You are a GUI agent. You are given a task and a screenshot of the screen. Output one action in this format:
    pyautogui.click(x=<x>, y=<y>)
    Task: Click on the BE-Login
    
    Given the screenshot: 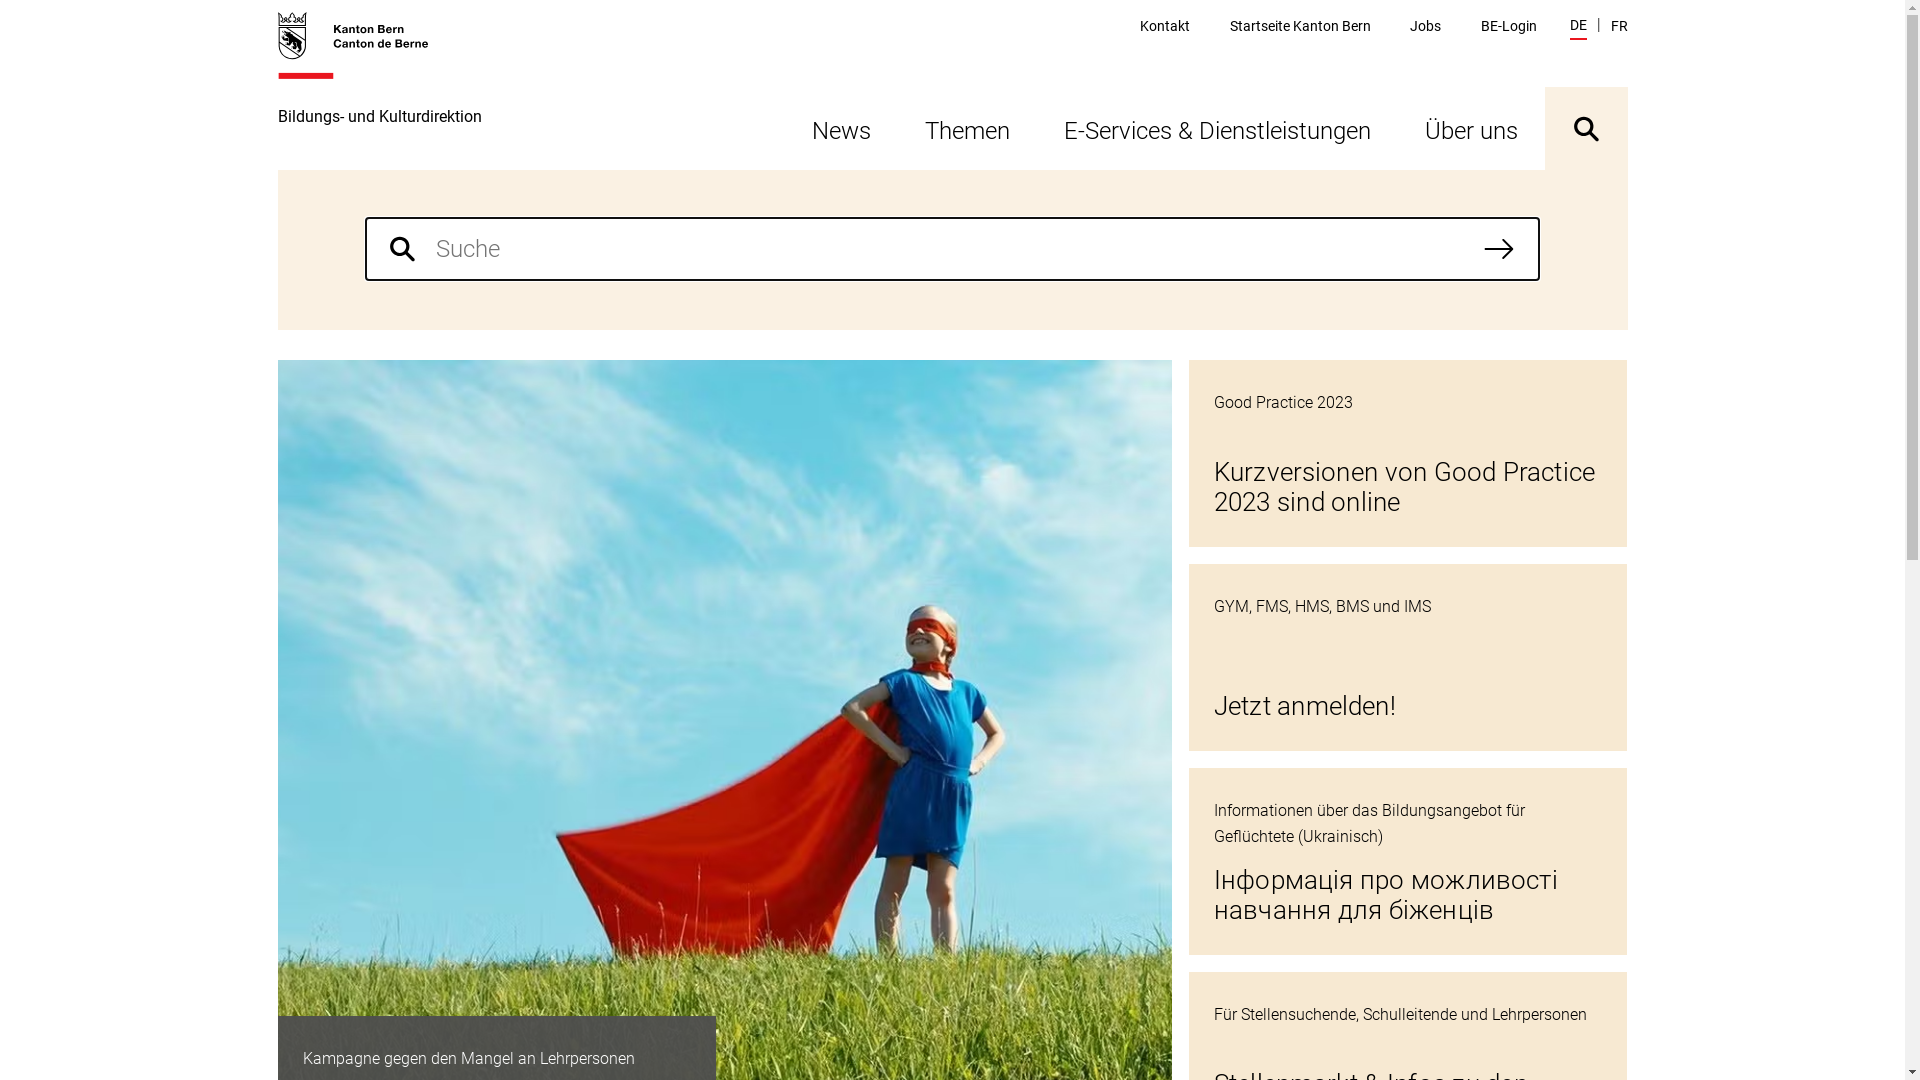 What is the action you would take?
    pyautogui.click(x=1509, y=26)
    